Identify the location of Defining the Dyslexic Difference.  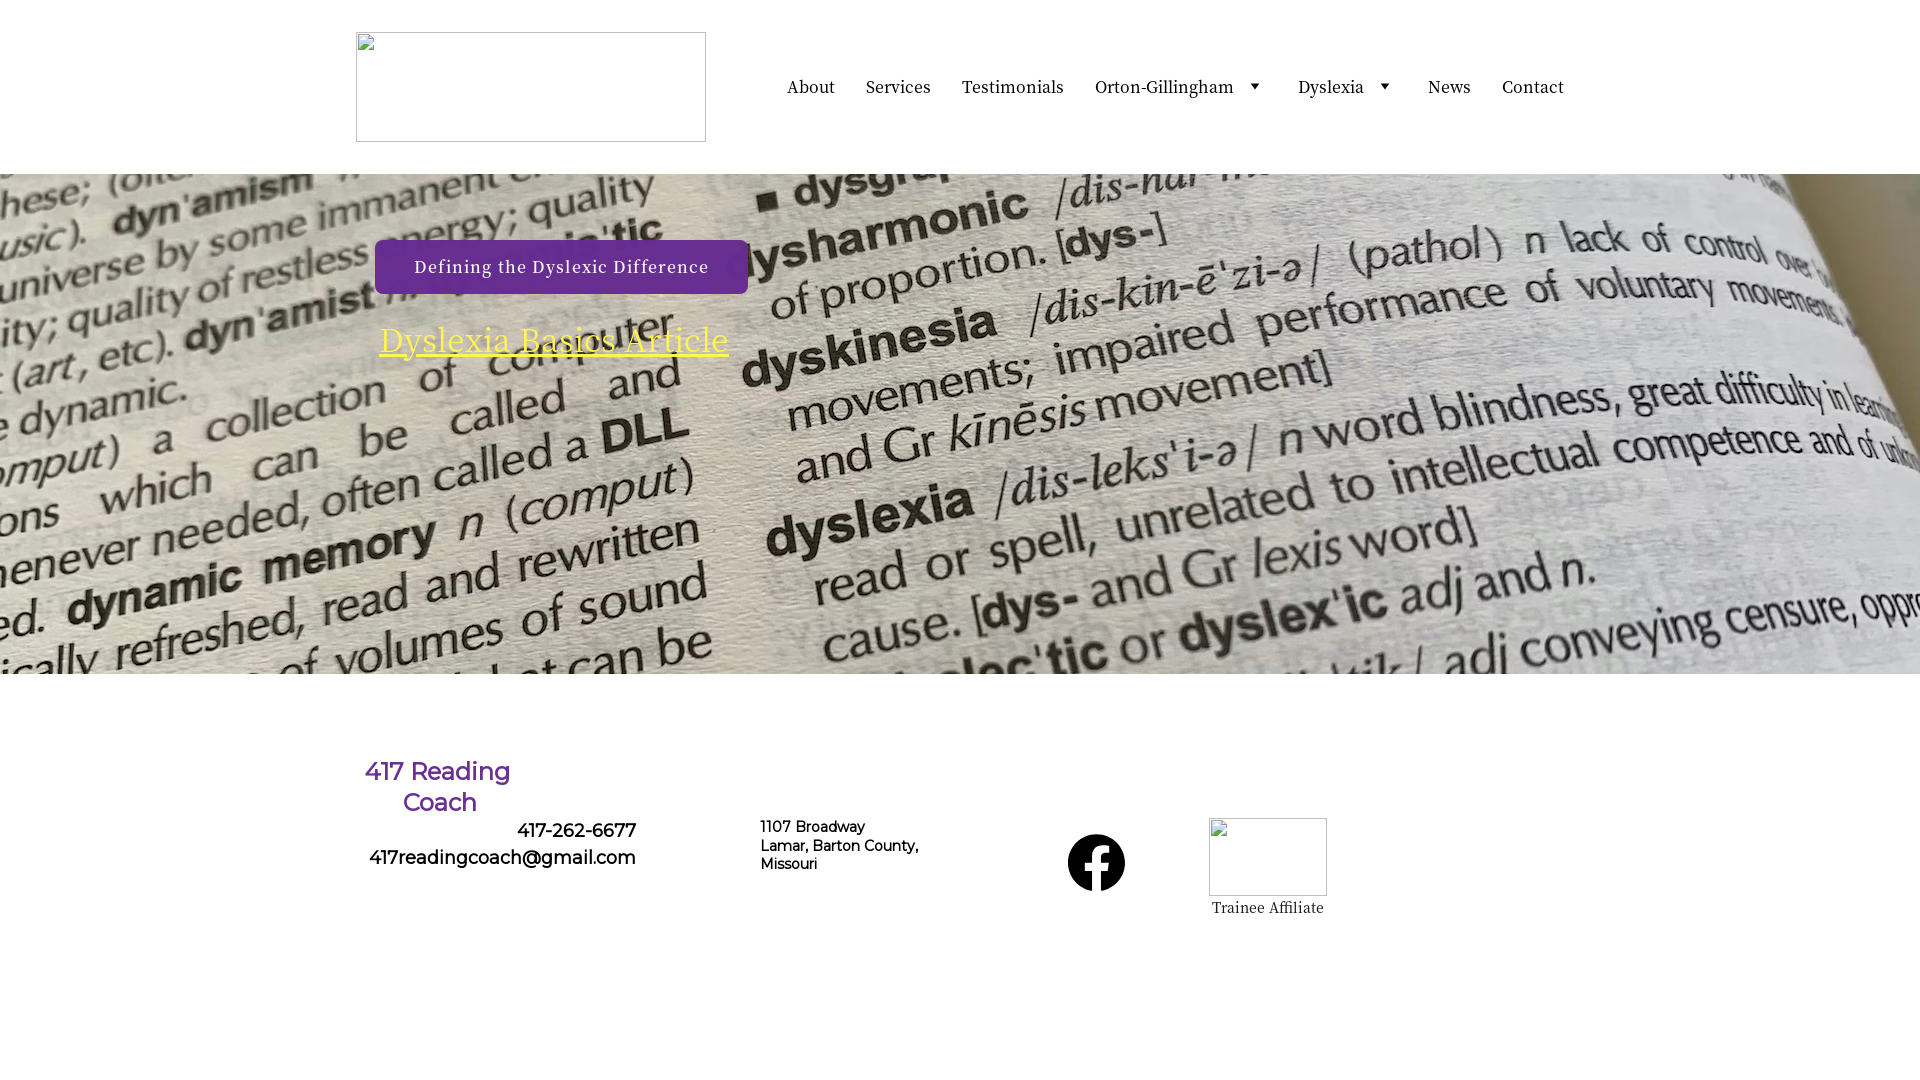
(562, 267).